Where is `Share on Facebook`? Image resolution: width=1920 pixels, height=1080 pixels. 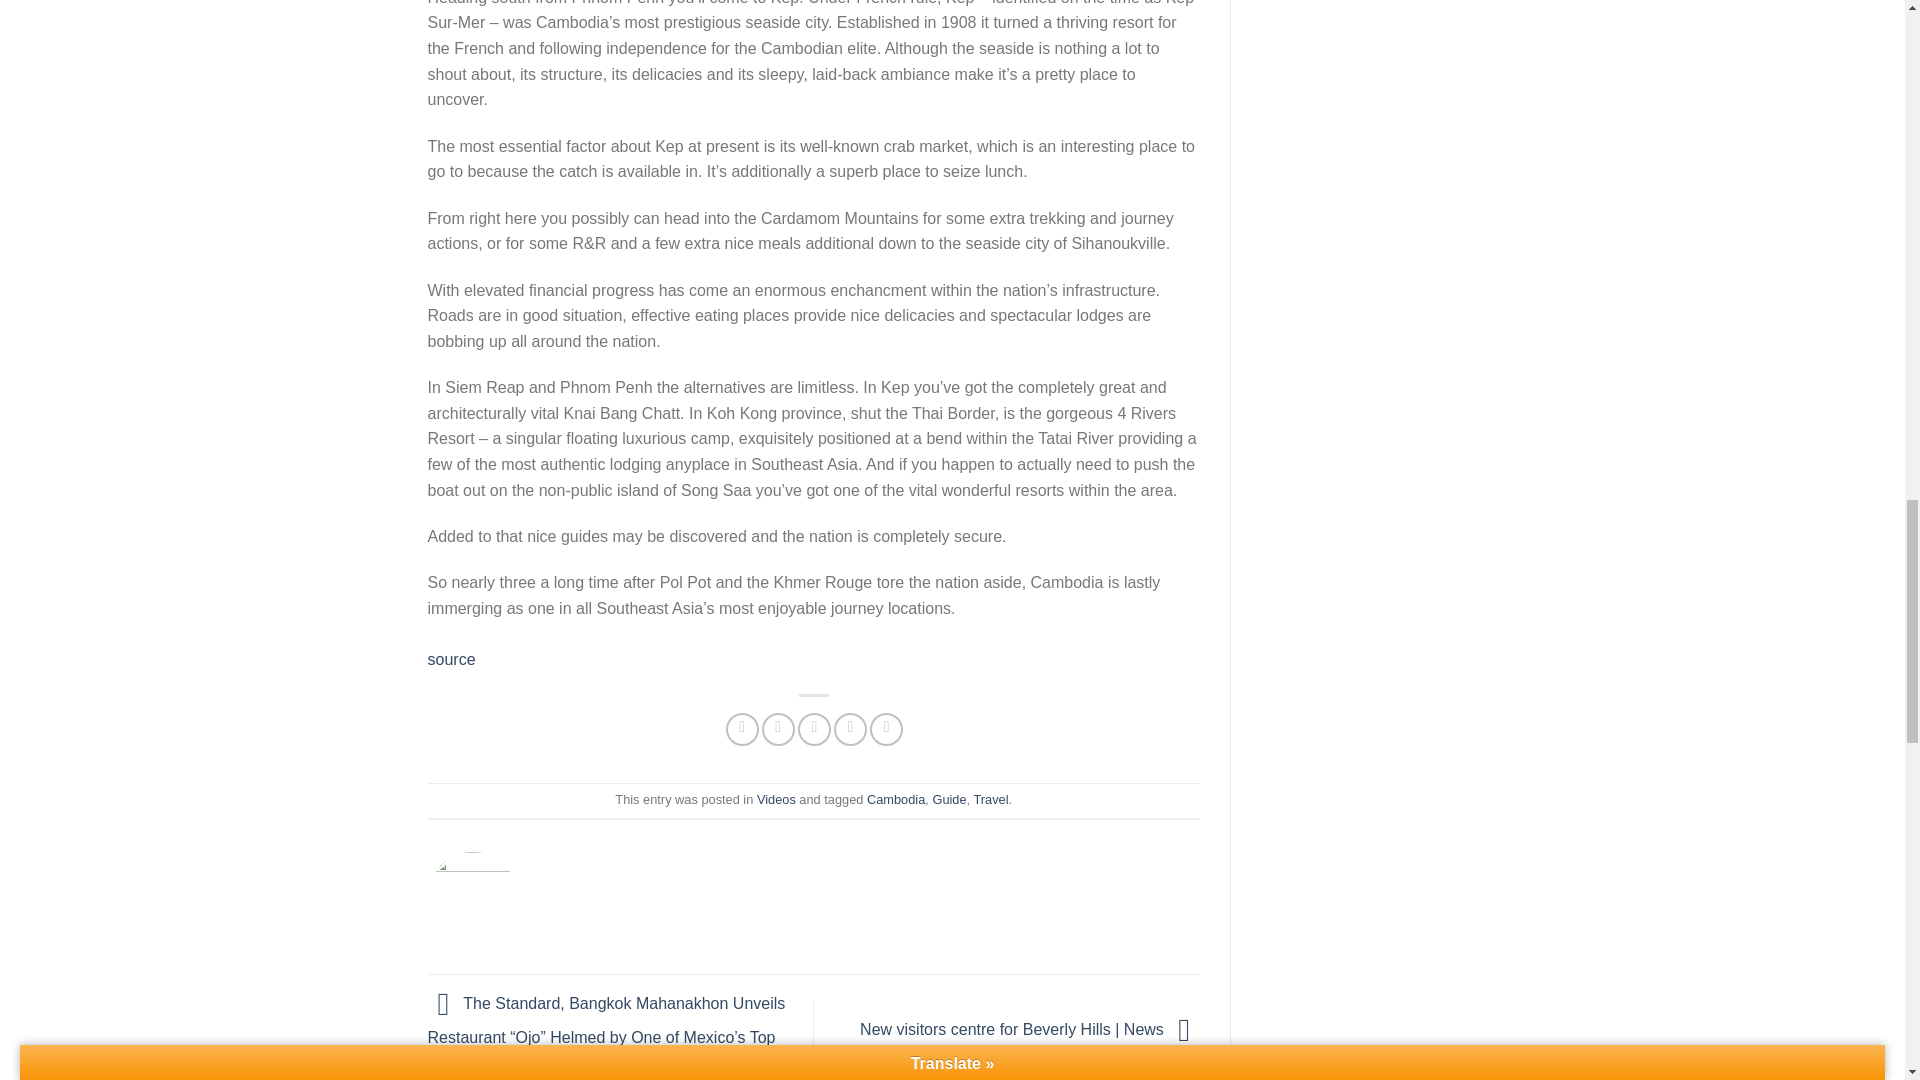
Share on Facebook is located at coordinates (742, 729).